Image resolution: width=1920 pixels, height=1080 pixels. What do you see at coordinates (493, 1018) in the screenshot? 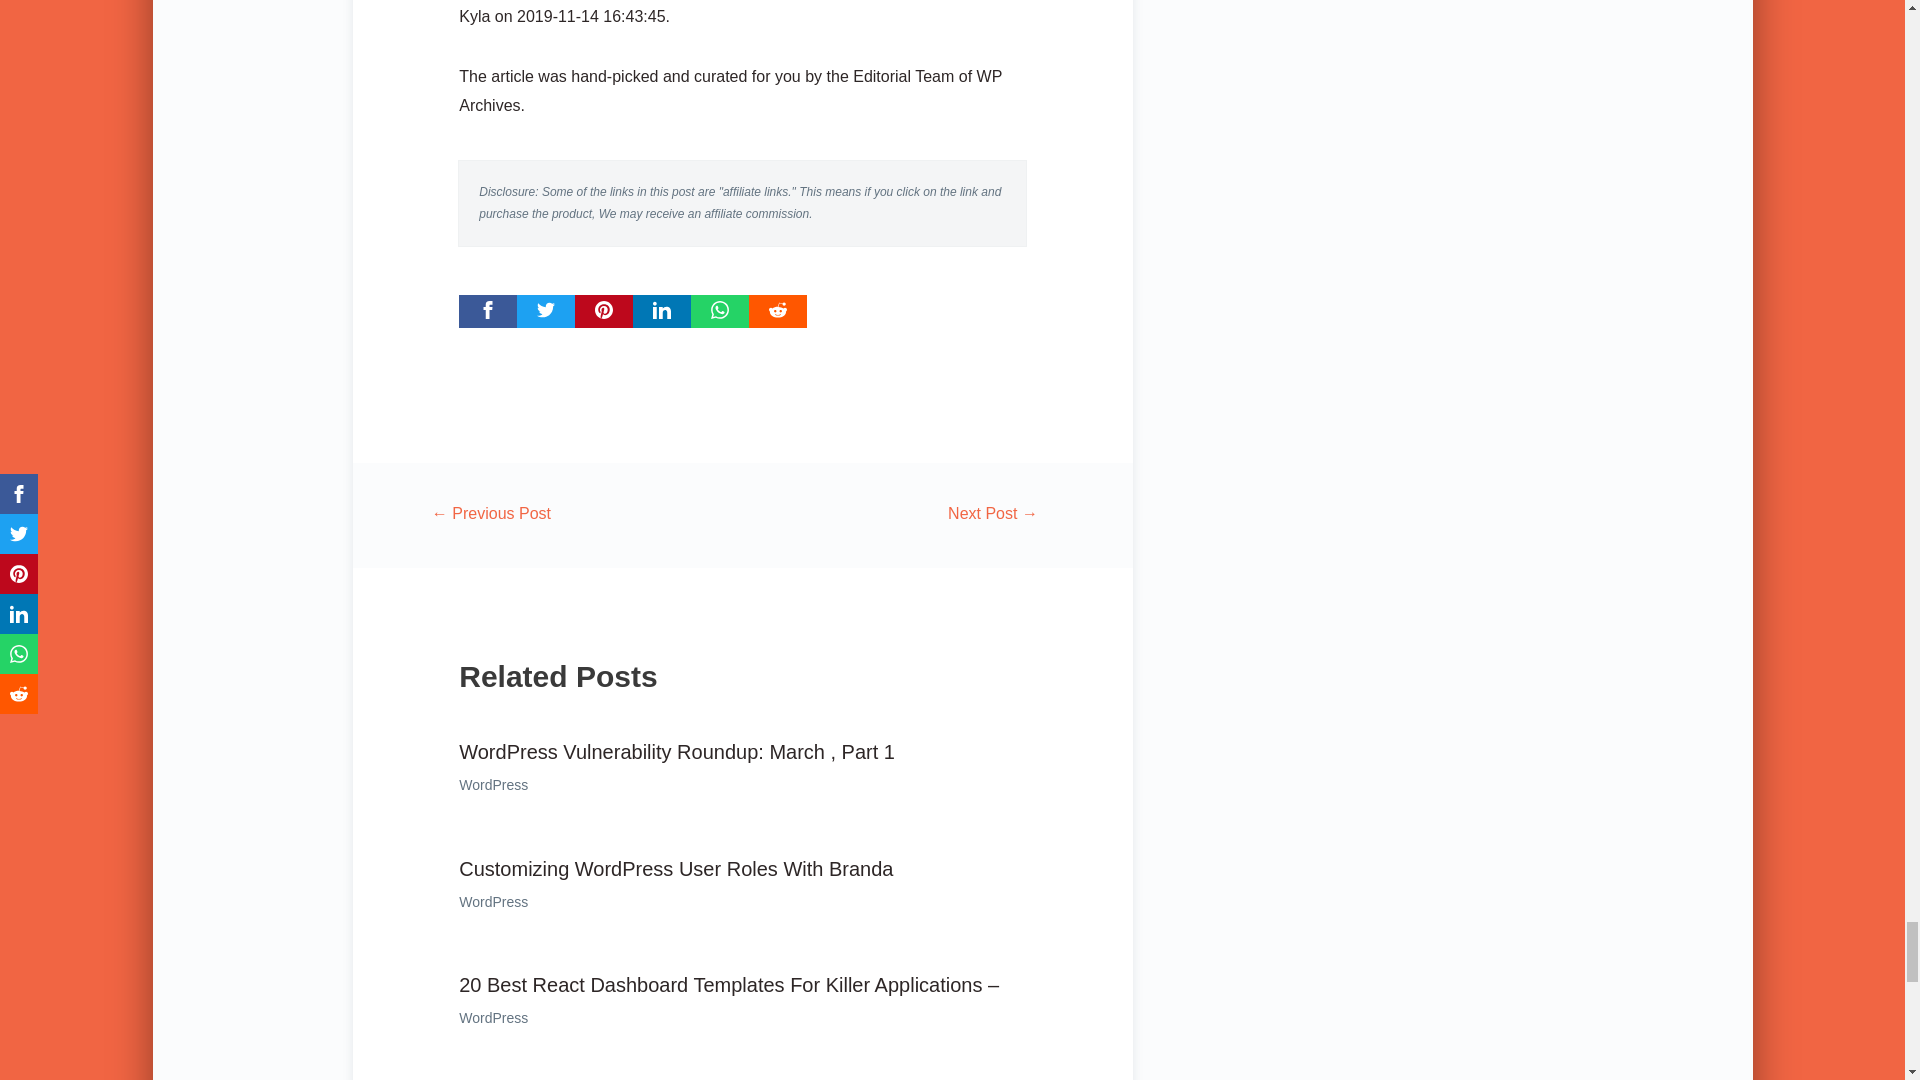
I see `WordPress` at bounding box center [493, 1018].